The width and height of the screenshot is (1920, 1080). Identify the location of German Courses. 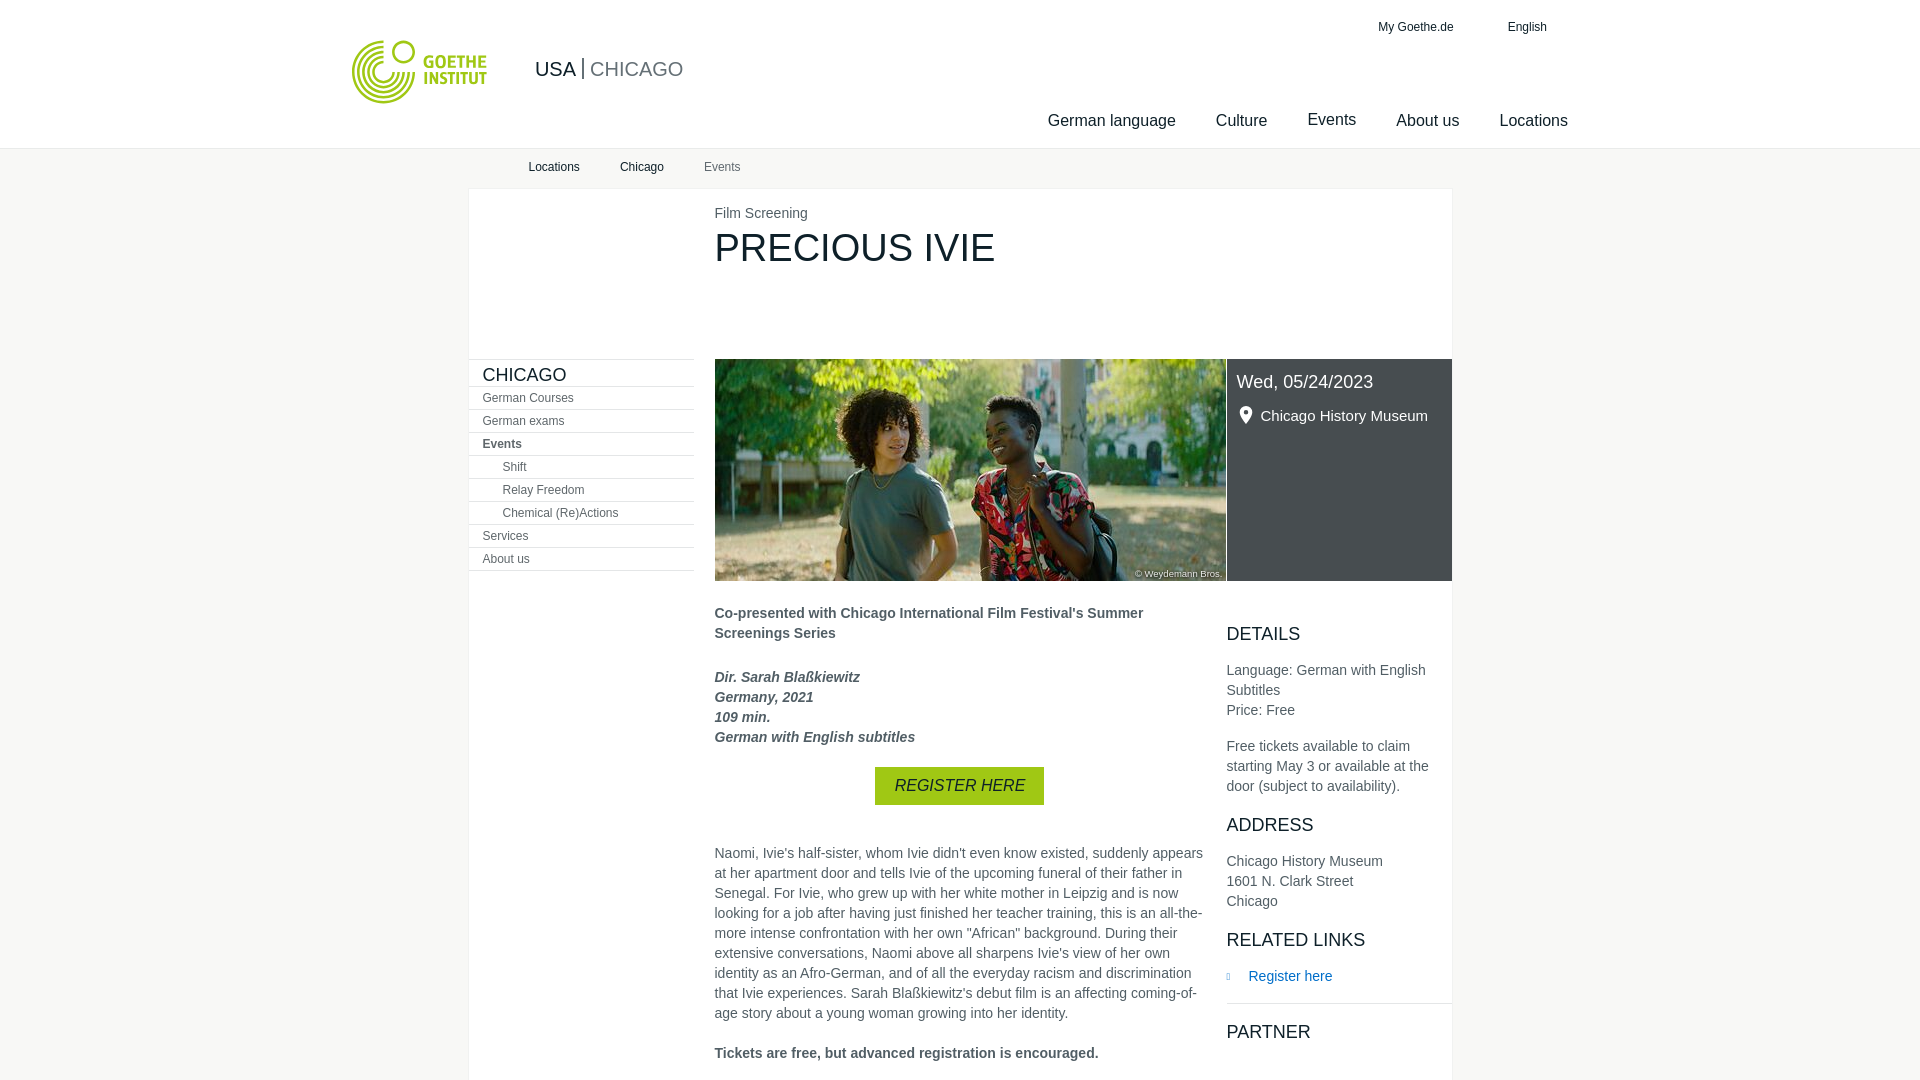
(580, 398).